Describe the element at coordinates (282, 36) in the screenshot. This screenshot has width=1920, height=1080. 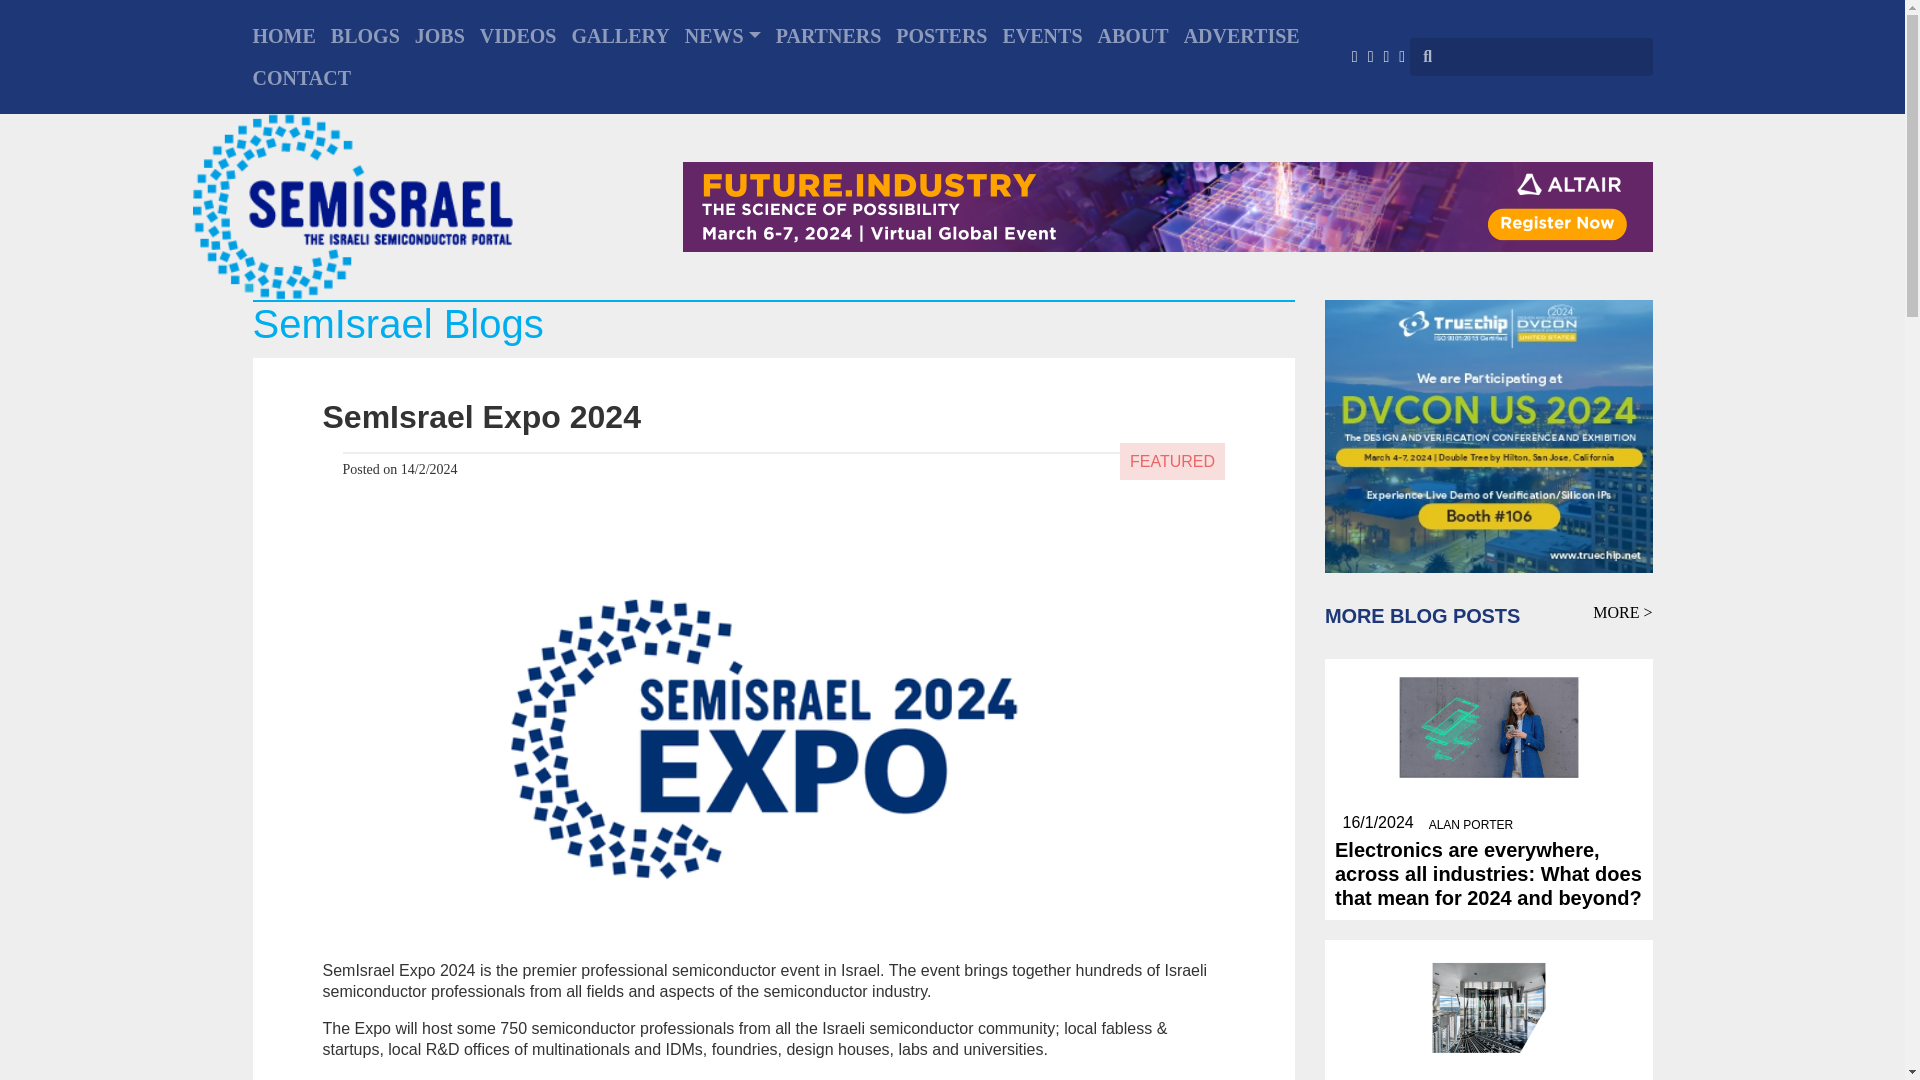
I see `HOME` at that location.